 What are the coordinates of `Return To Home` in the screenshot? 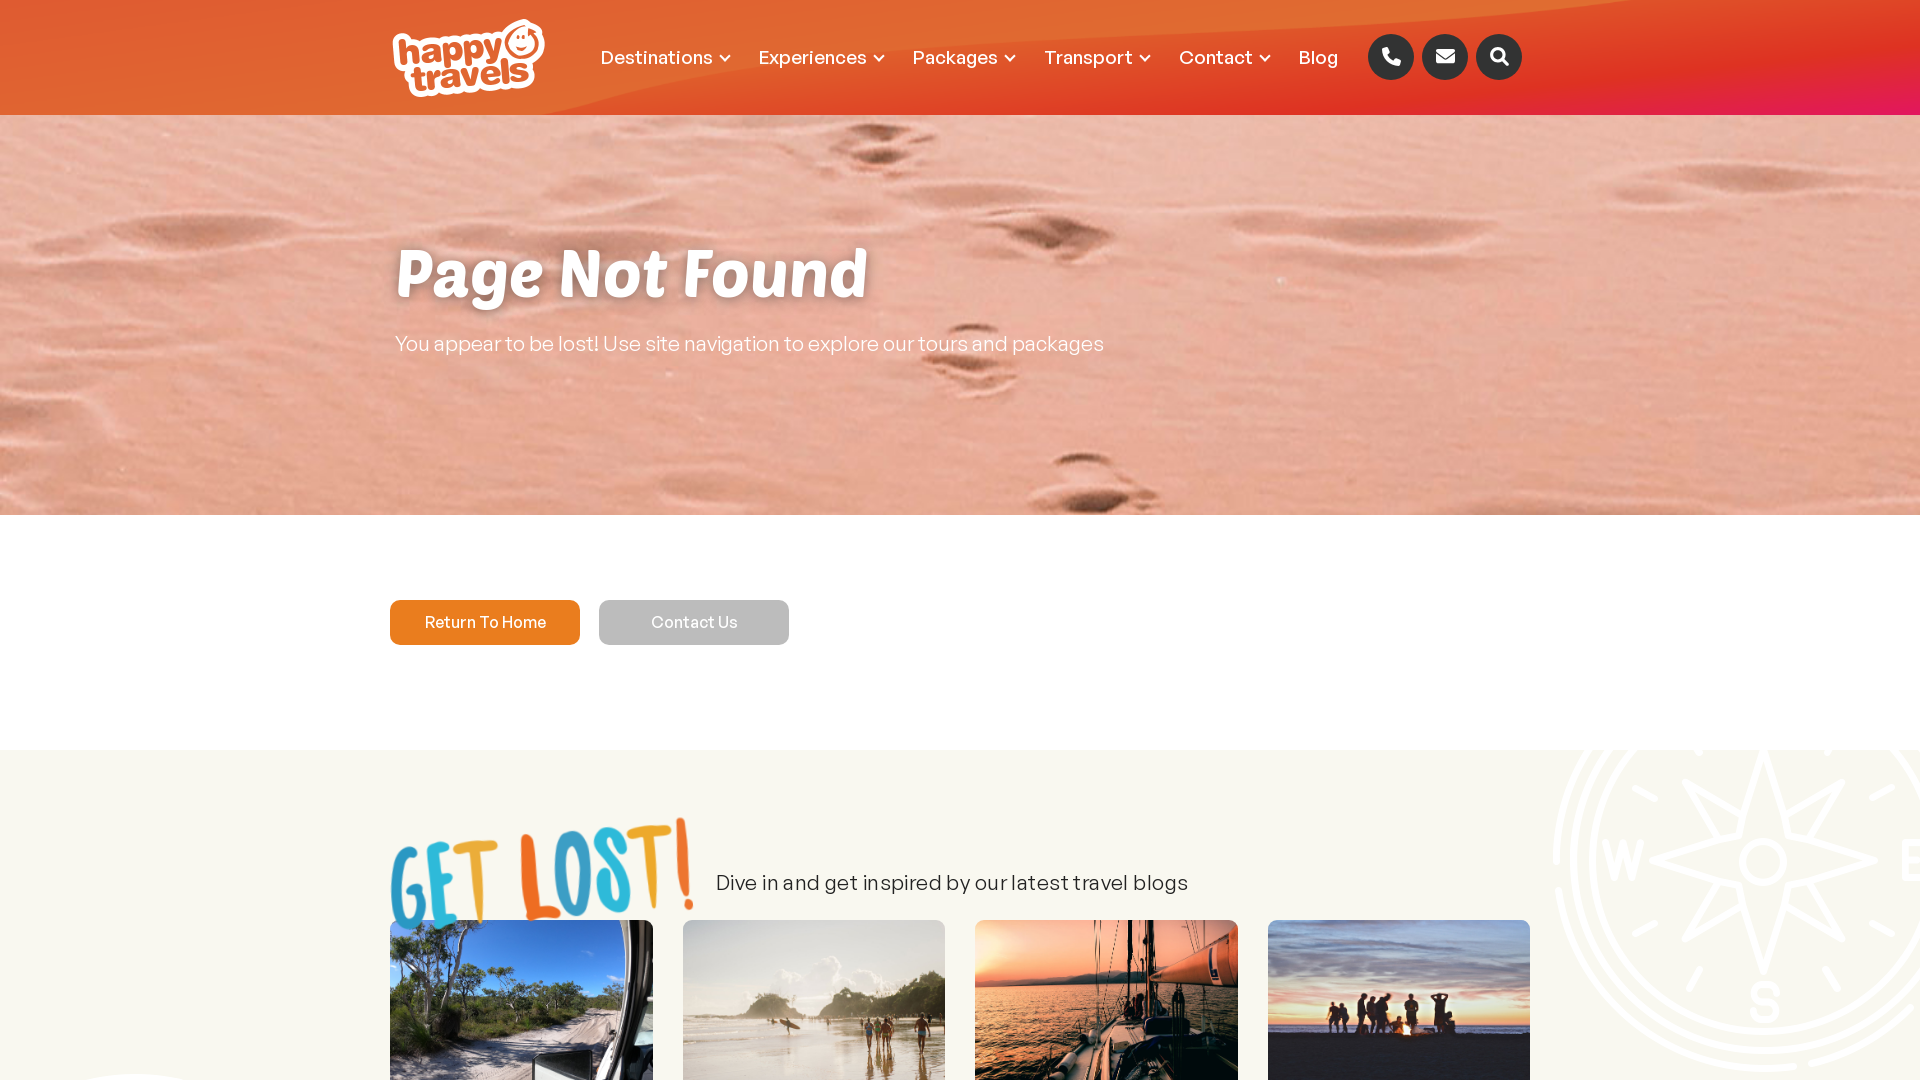 It's located at (485, 622).